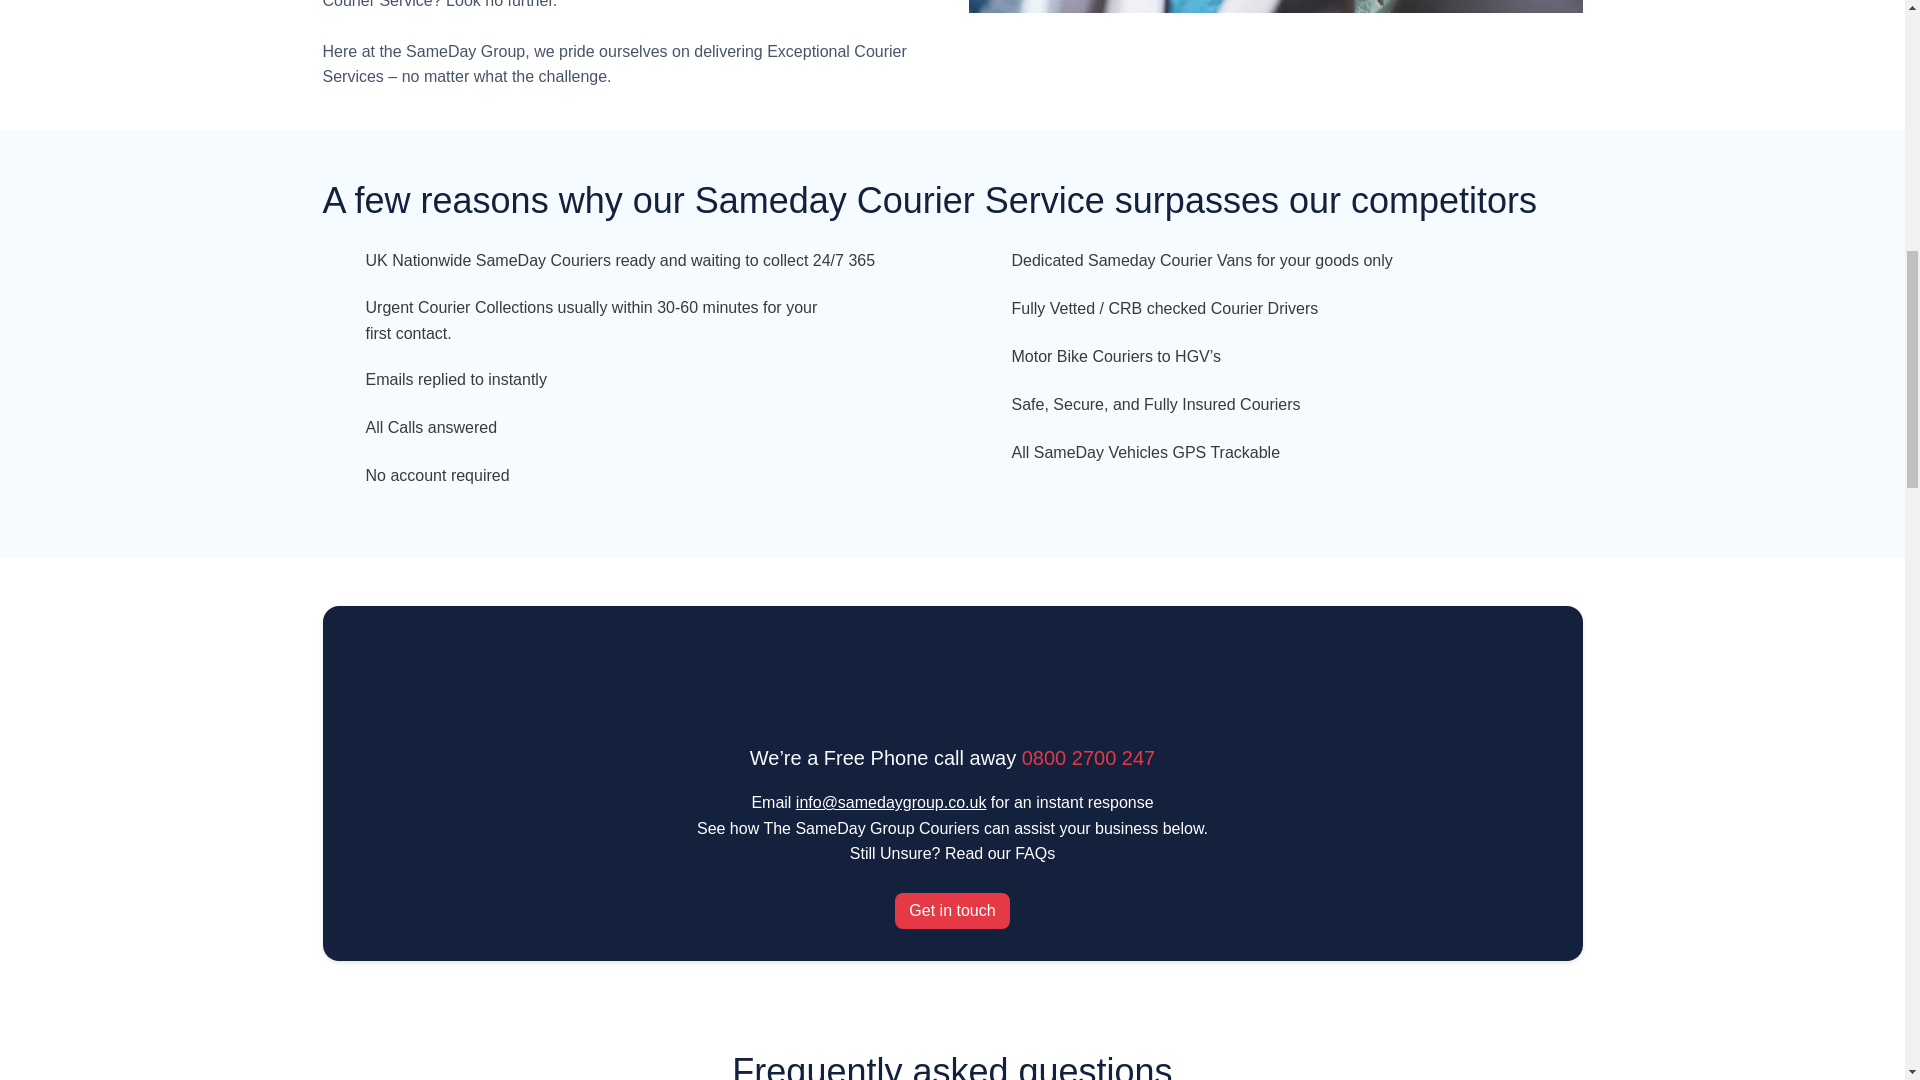  What do you see at coordinates (1088, 758) in the screenshot?
I see `0800 2700 247` at bounding box center [1088, 758].